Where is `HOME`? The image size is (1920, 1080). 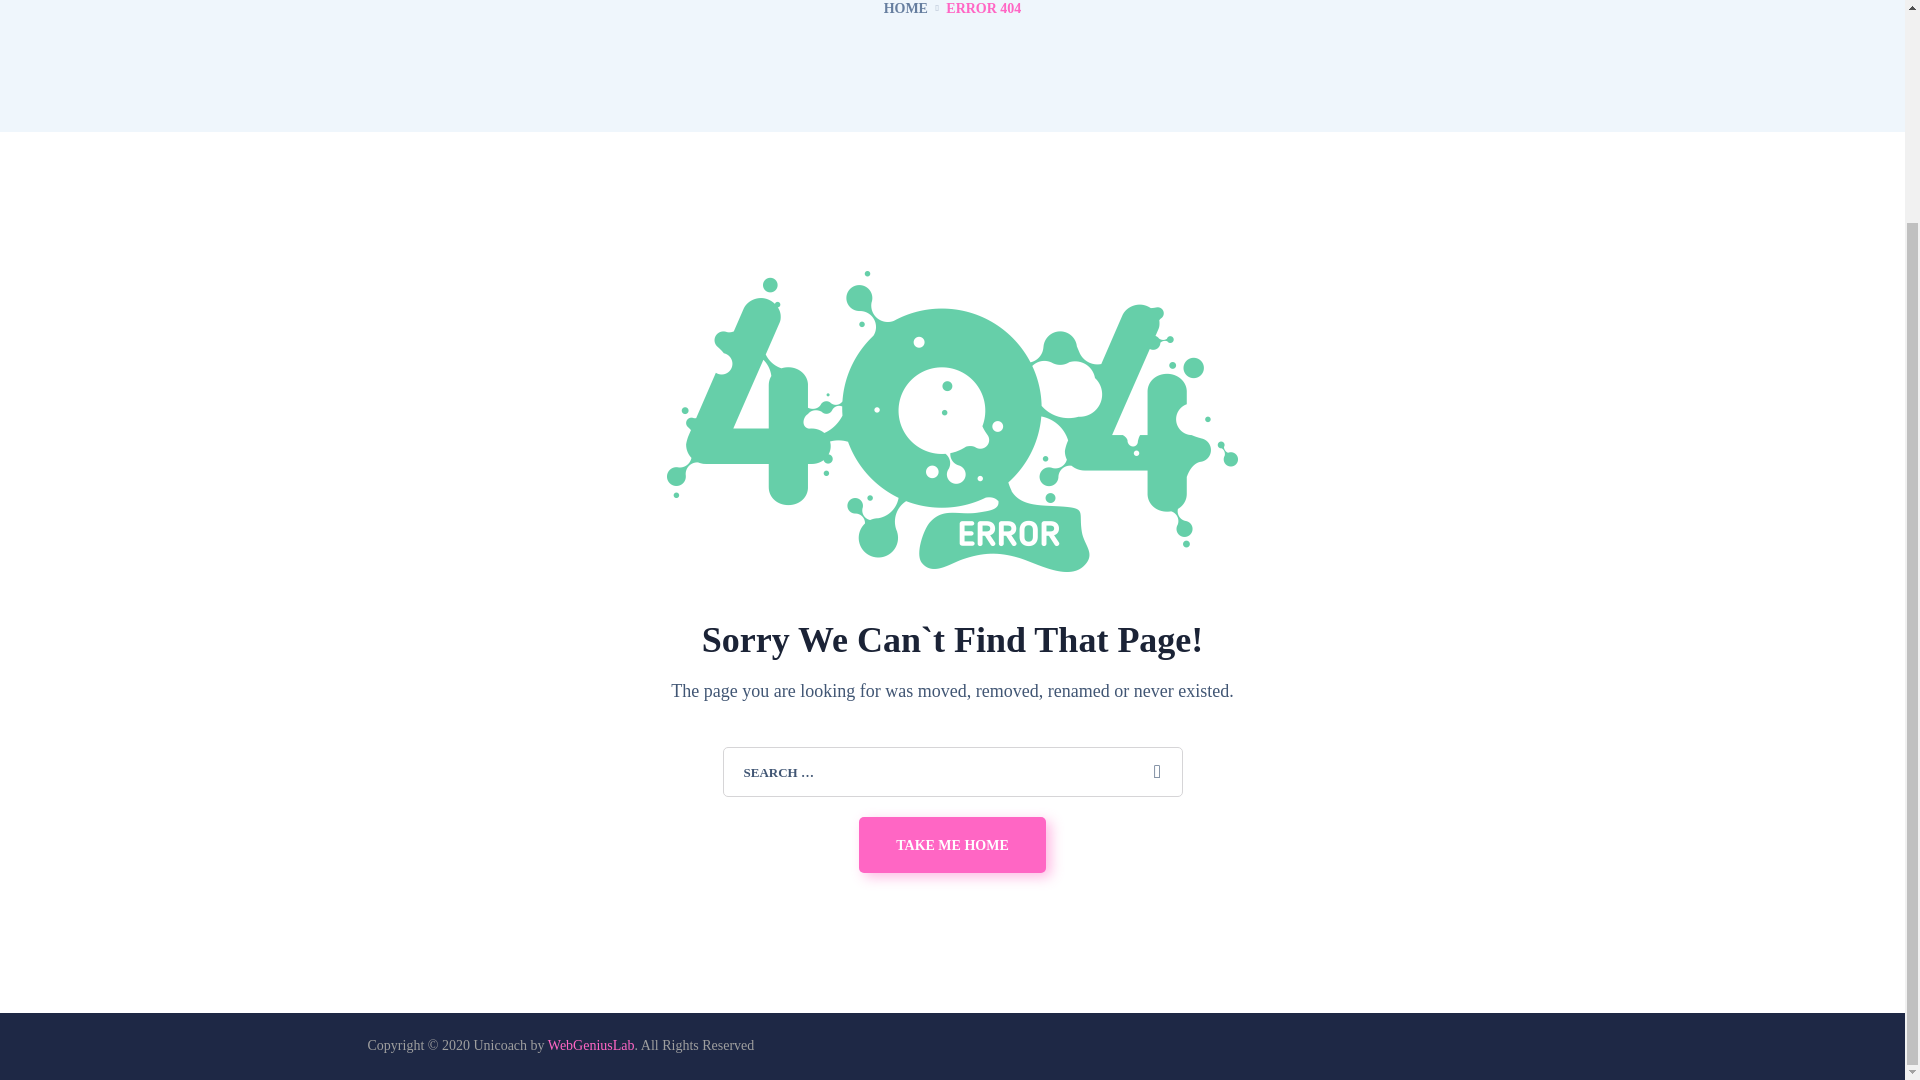
HOME is located at coordinates (905, 8).